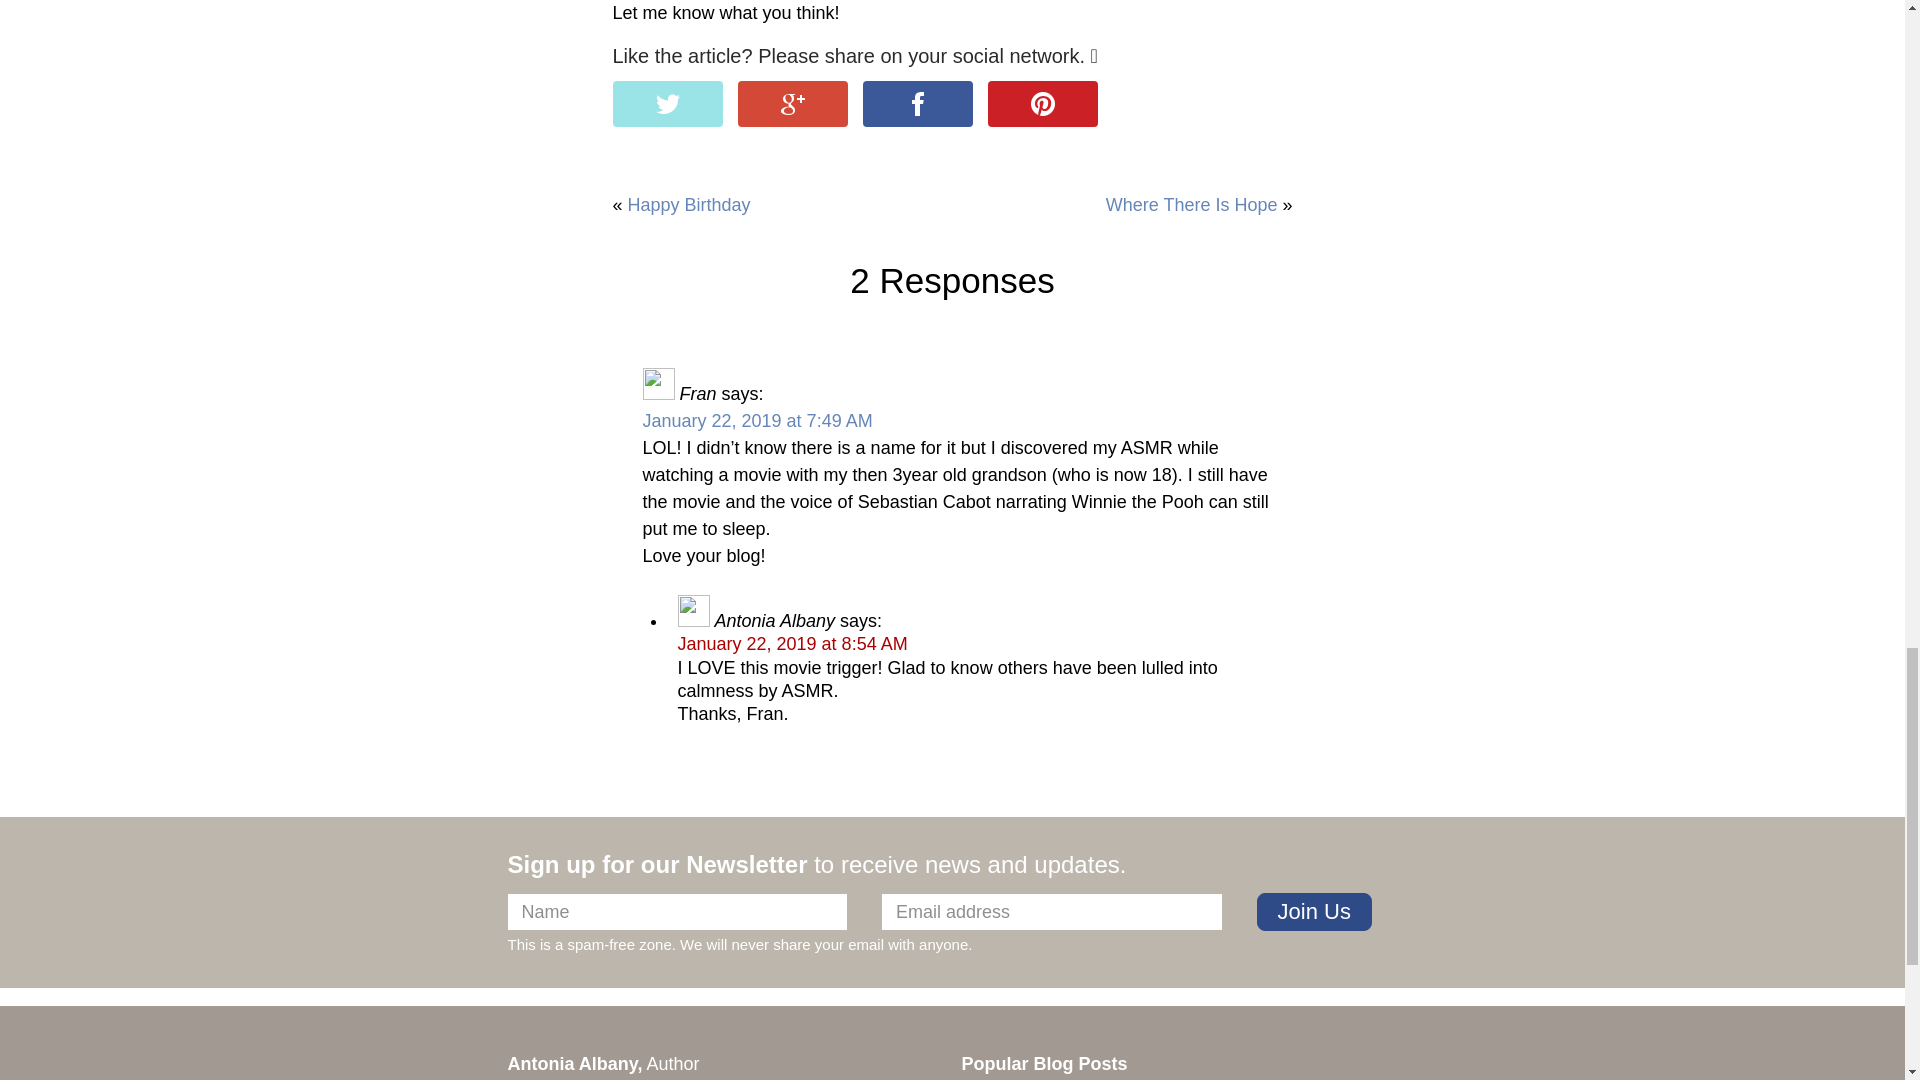 The height and width of the screenshot is (1080, 1920). I want to click on Where There Is Hope, so click(1192, 204).